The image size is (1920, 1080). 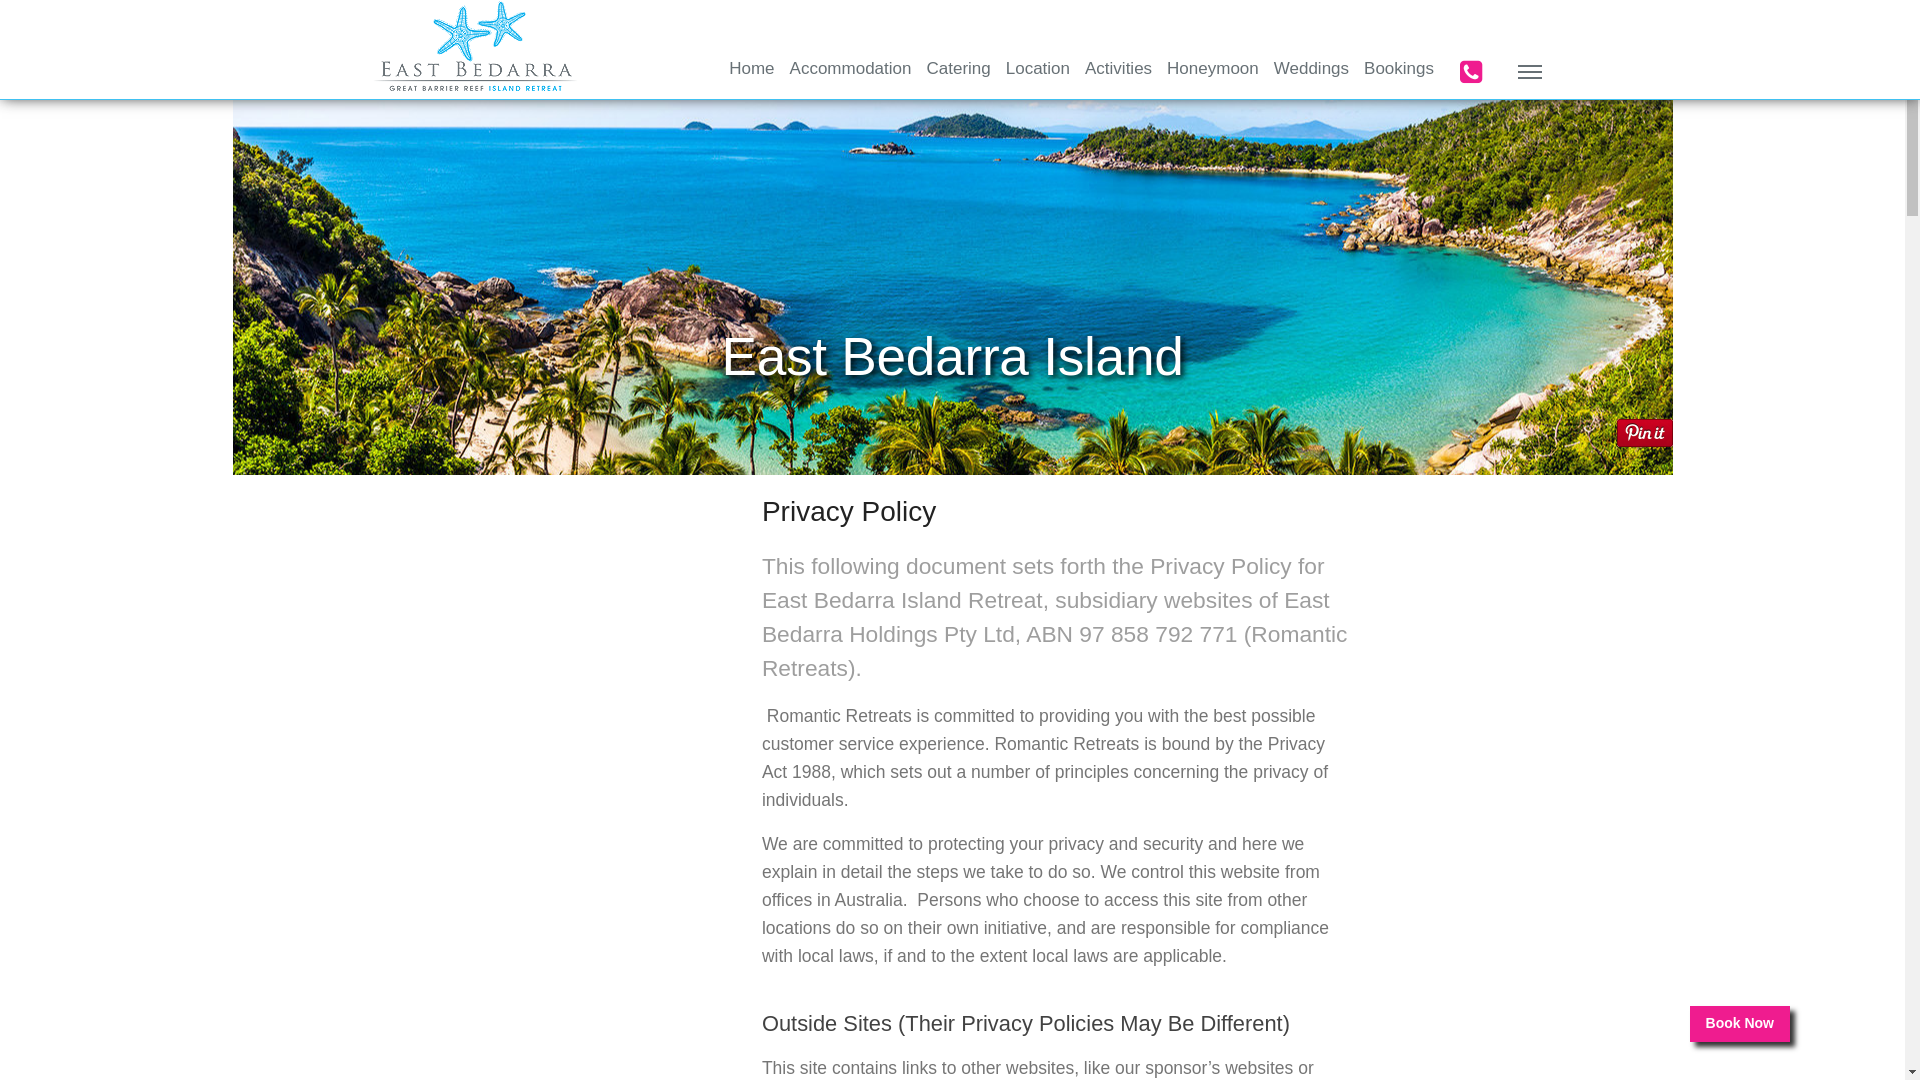 What do you see at coordinates (1399, 72) in the screenshot?
I see `Bookings` at bounding box center [1399, 72].